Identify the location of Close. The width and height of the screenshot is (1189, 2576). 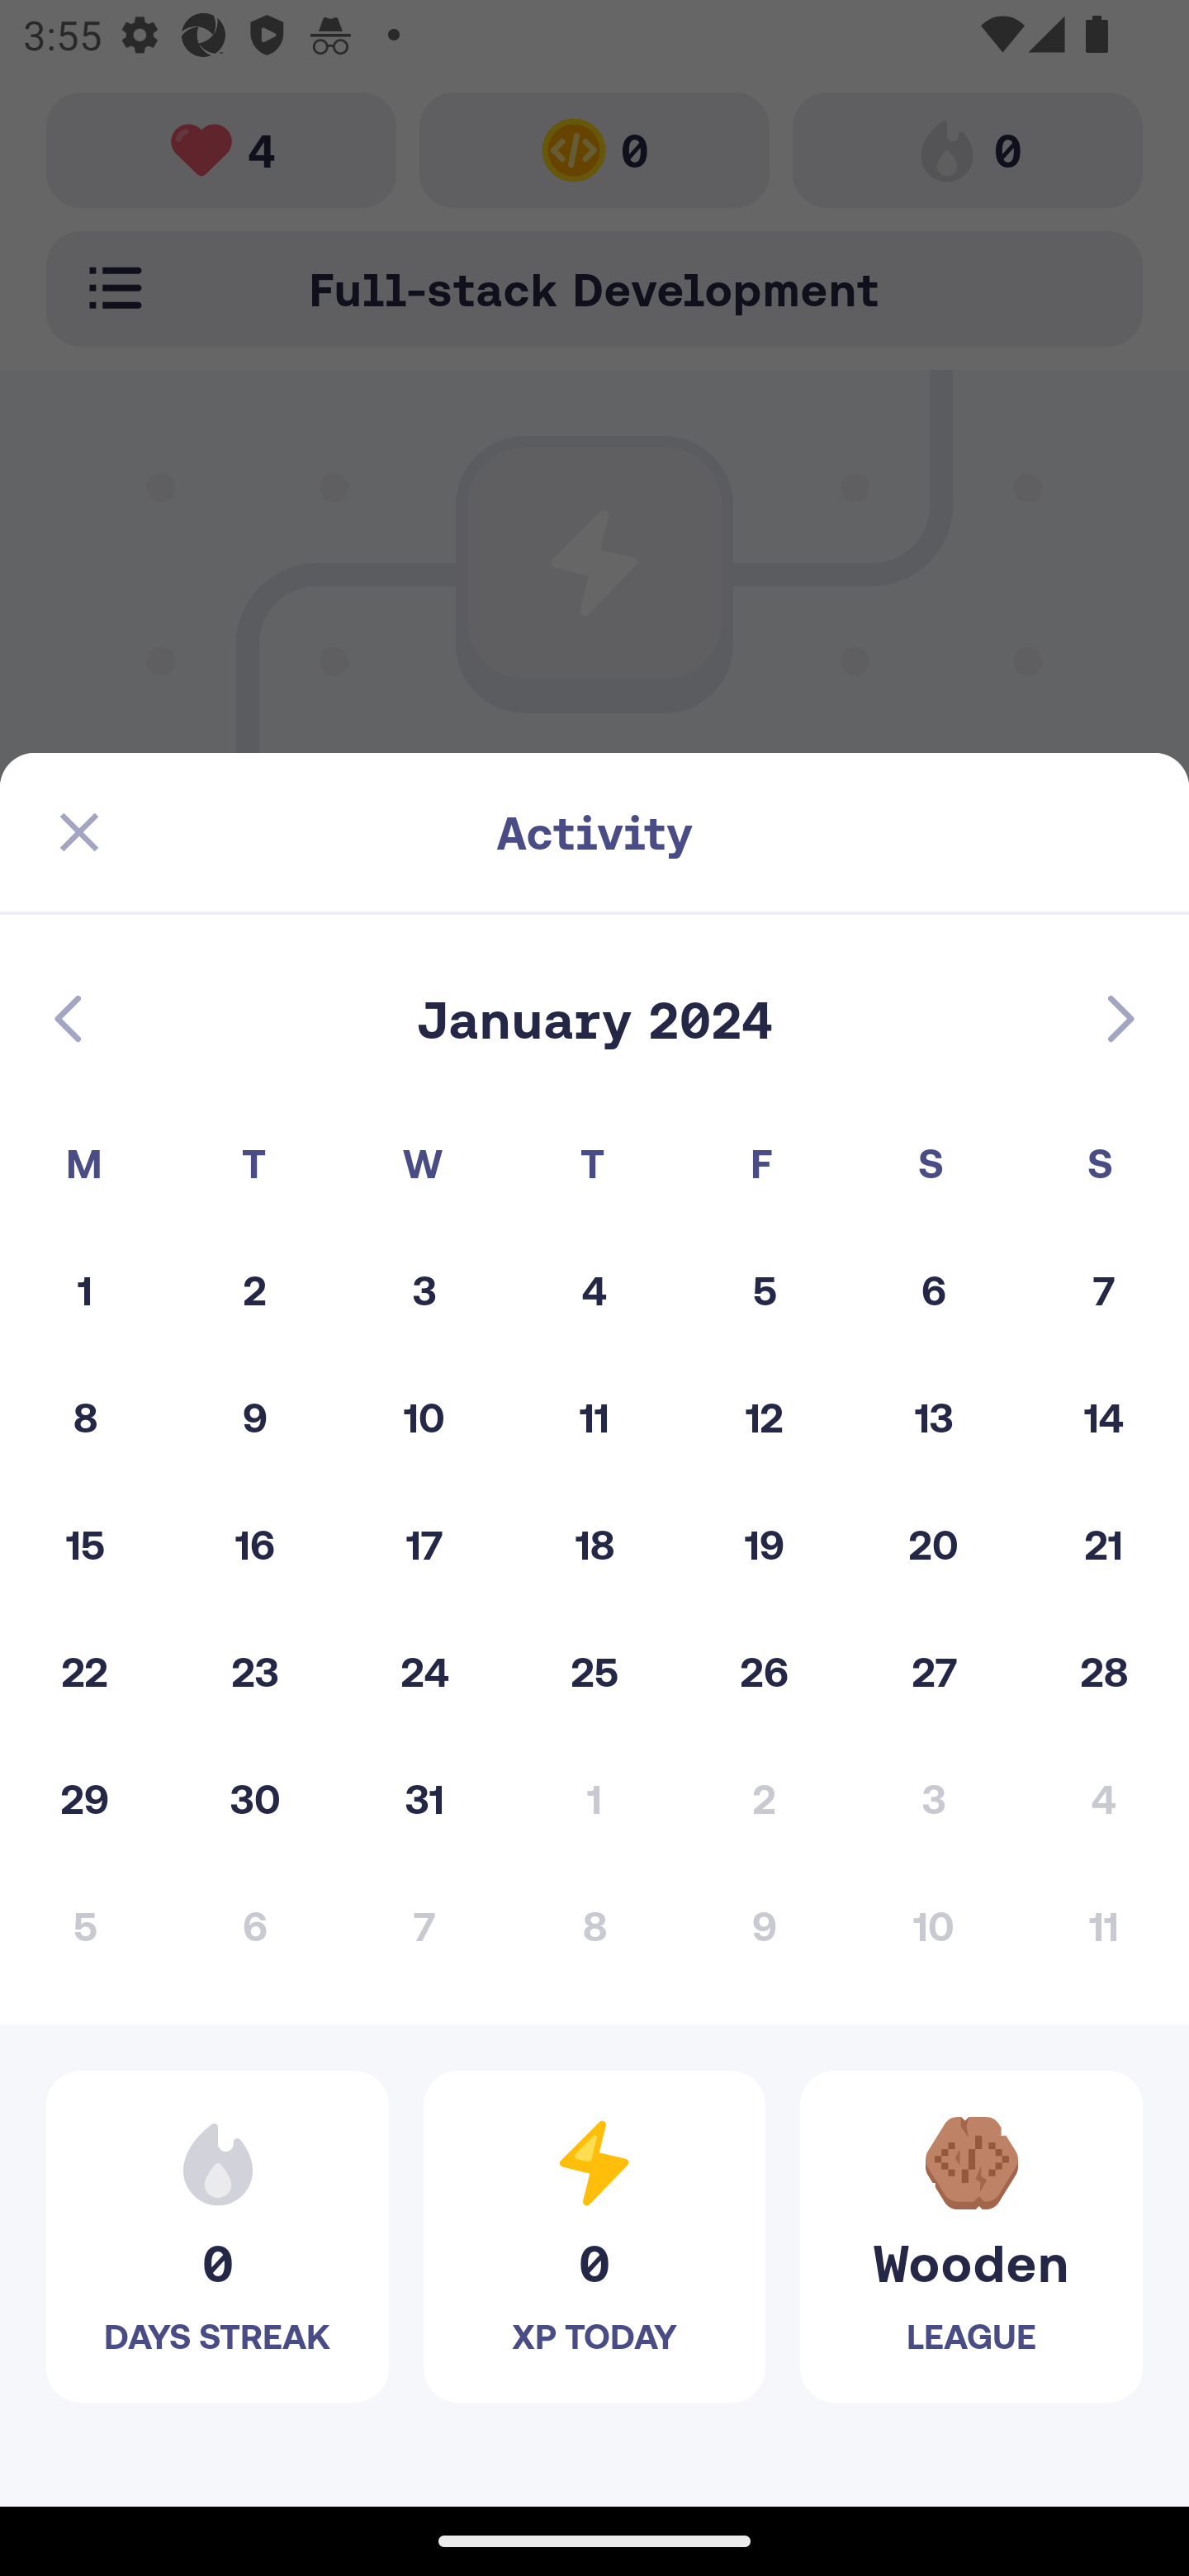
(79, 832).